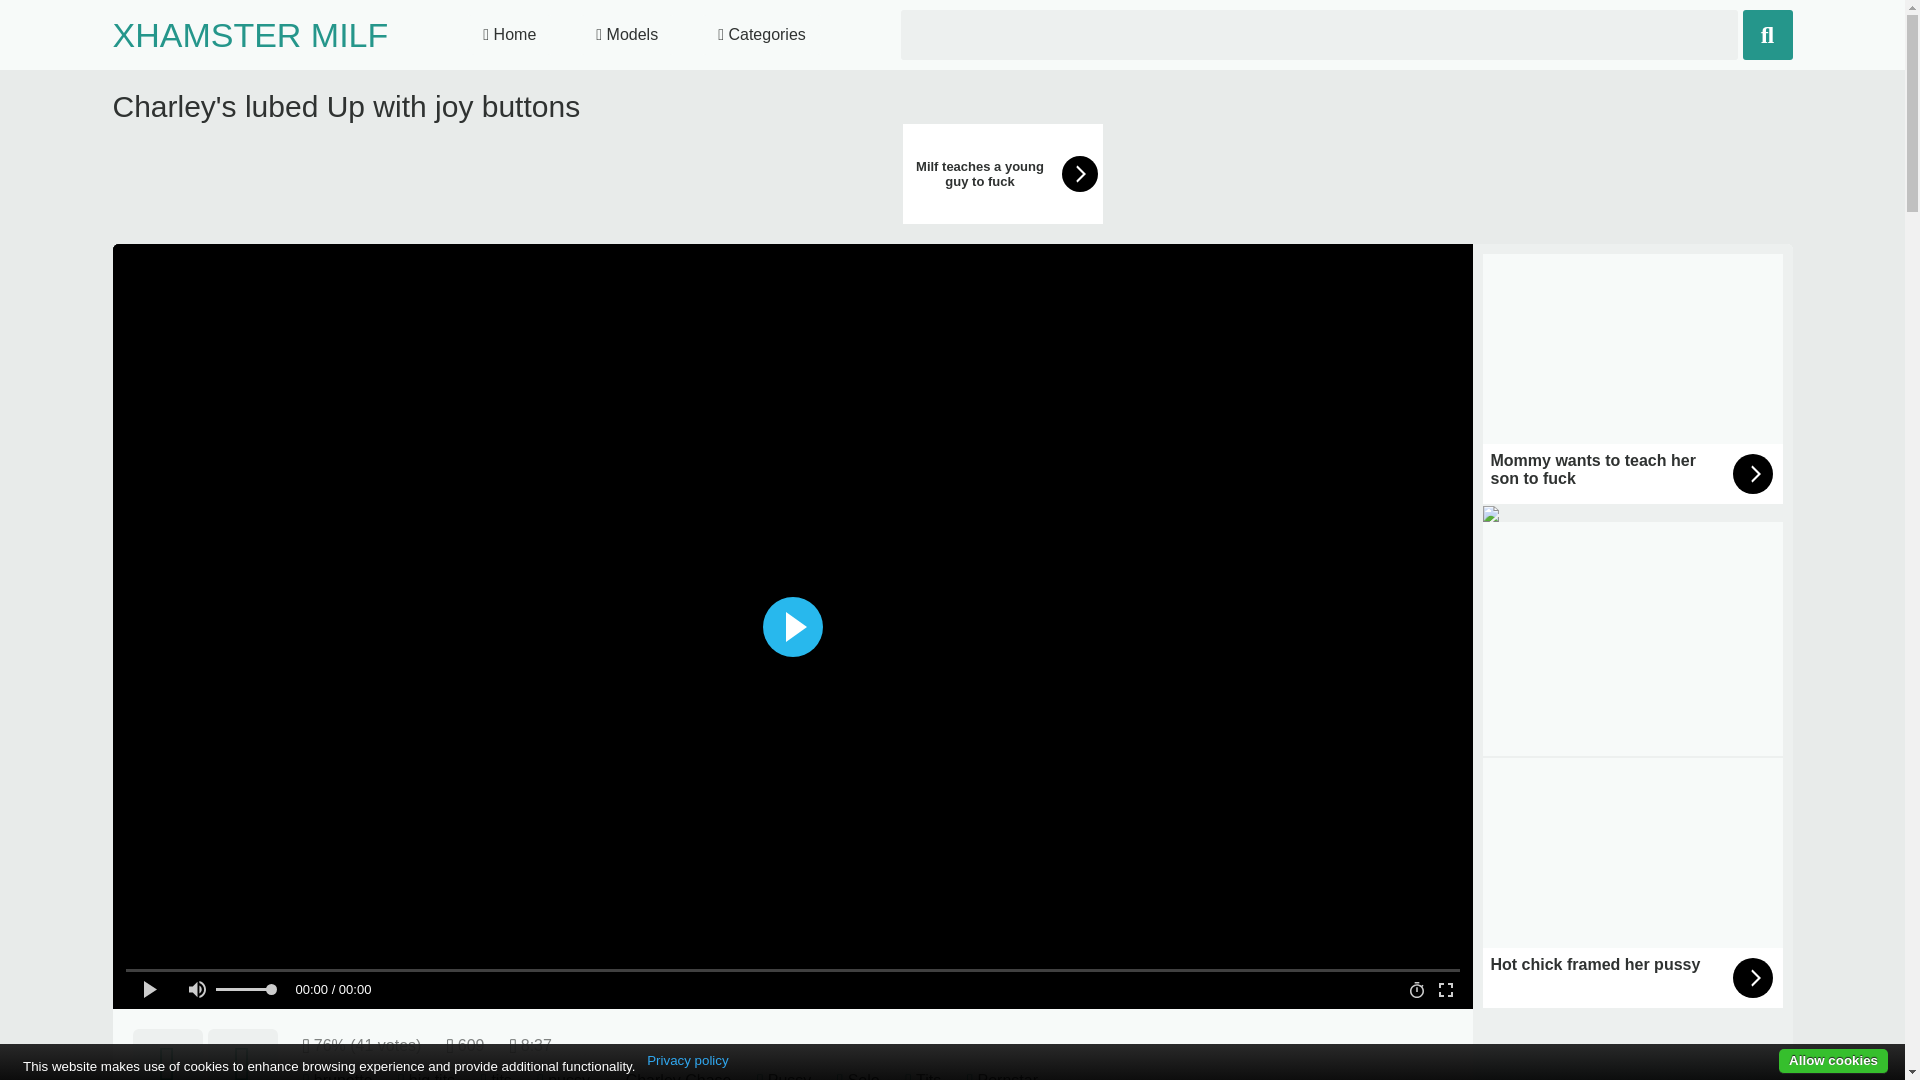  Describe the element at coordinates (790, 1076) in the screenshot. I see `Pussy` at that location.